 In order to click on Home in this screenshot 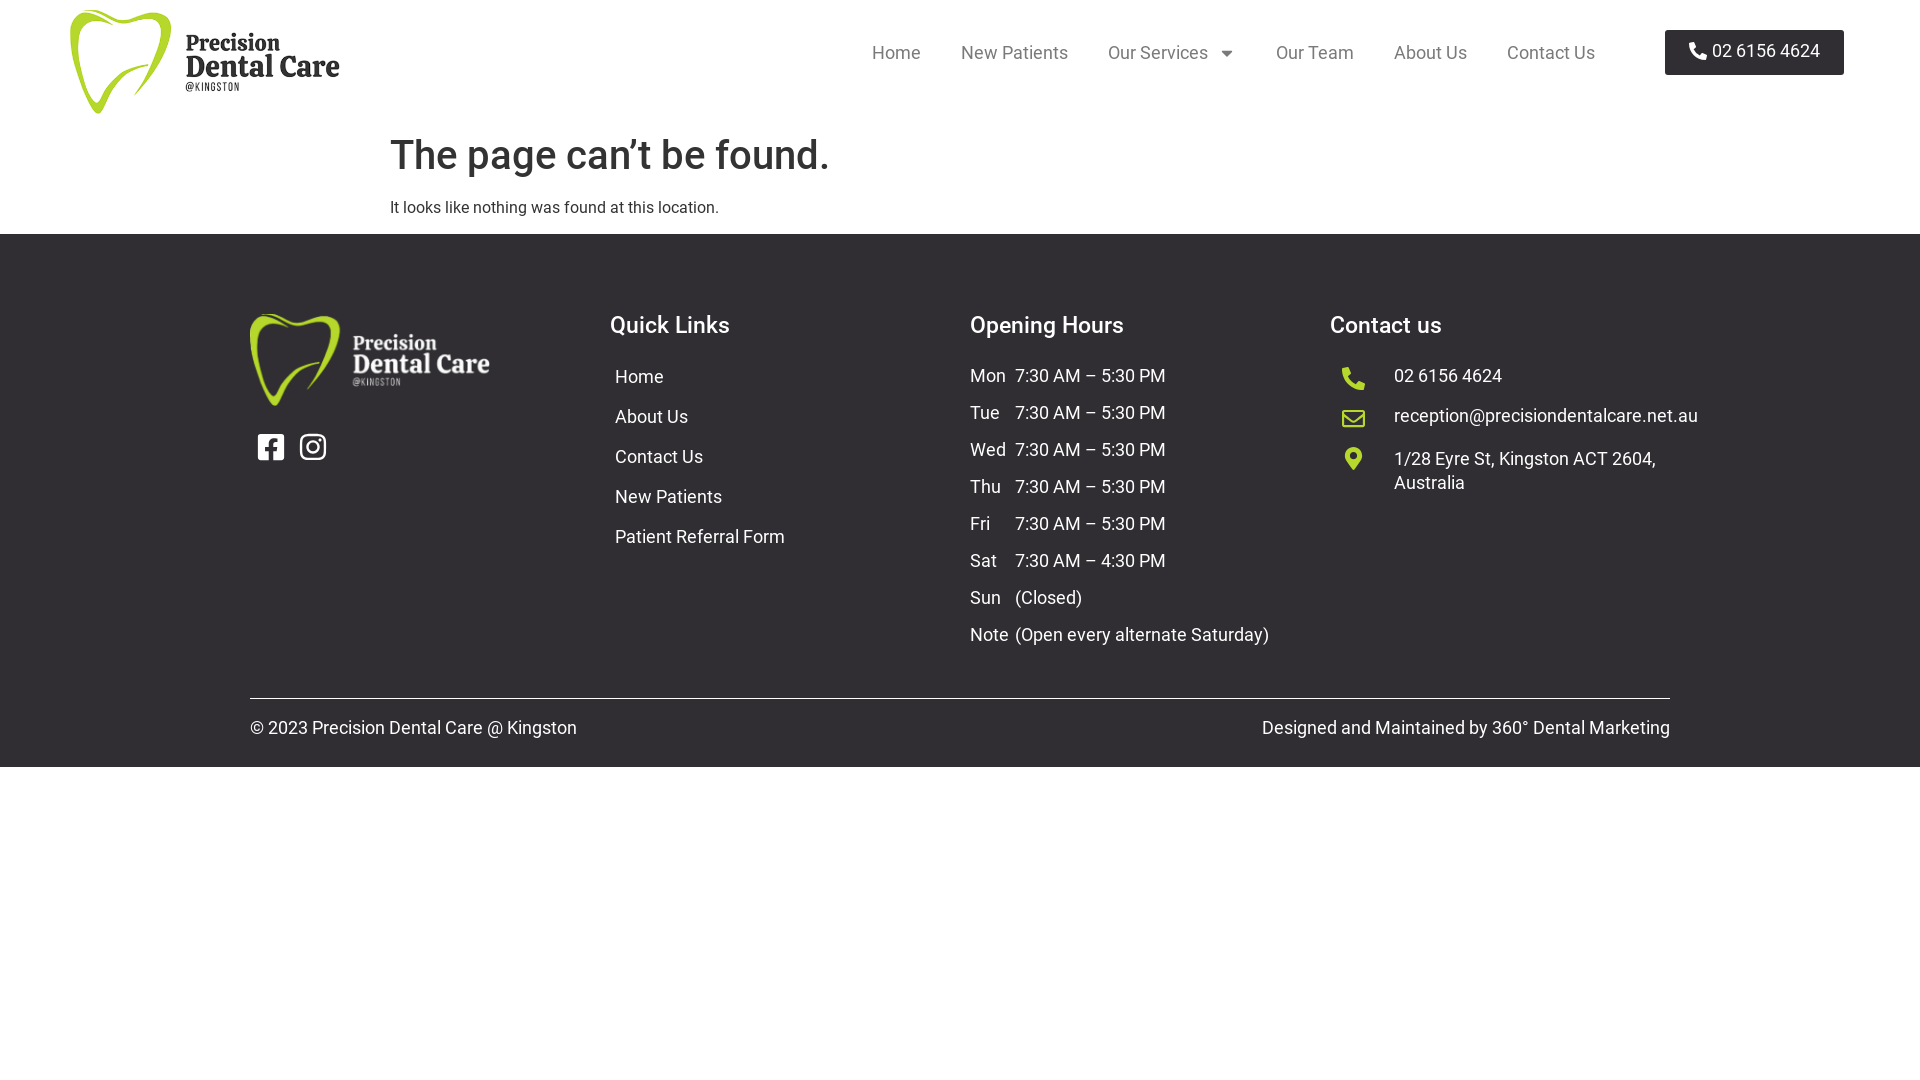, I will do `click(780, 377)`.